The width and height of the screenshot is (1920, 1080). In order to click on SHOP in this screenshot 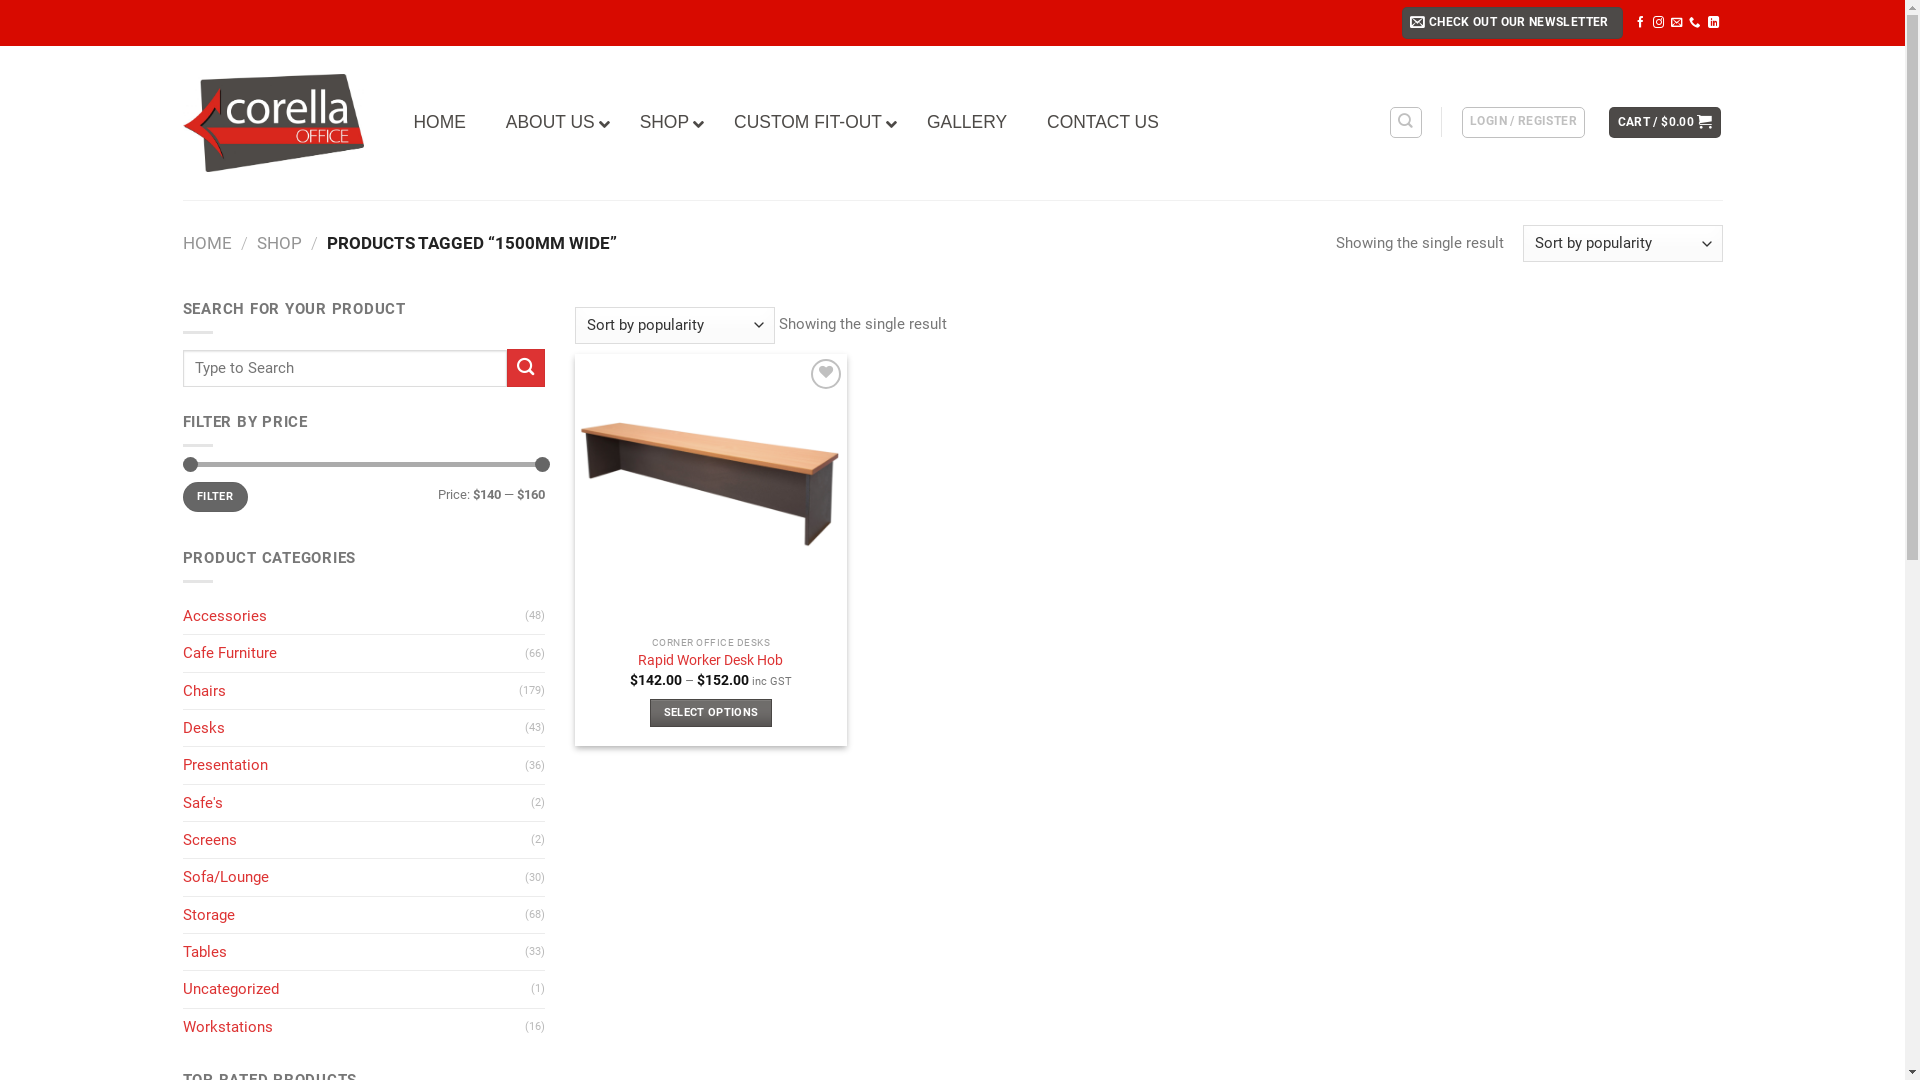, I will do `click(667, 122)`.